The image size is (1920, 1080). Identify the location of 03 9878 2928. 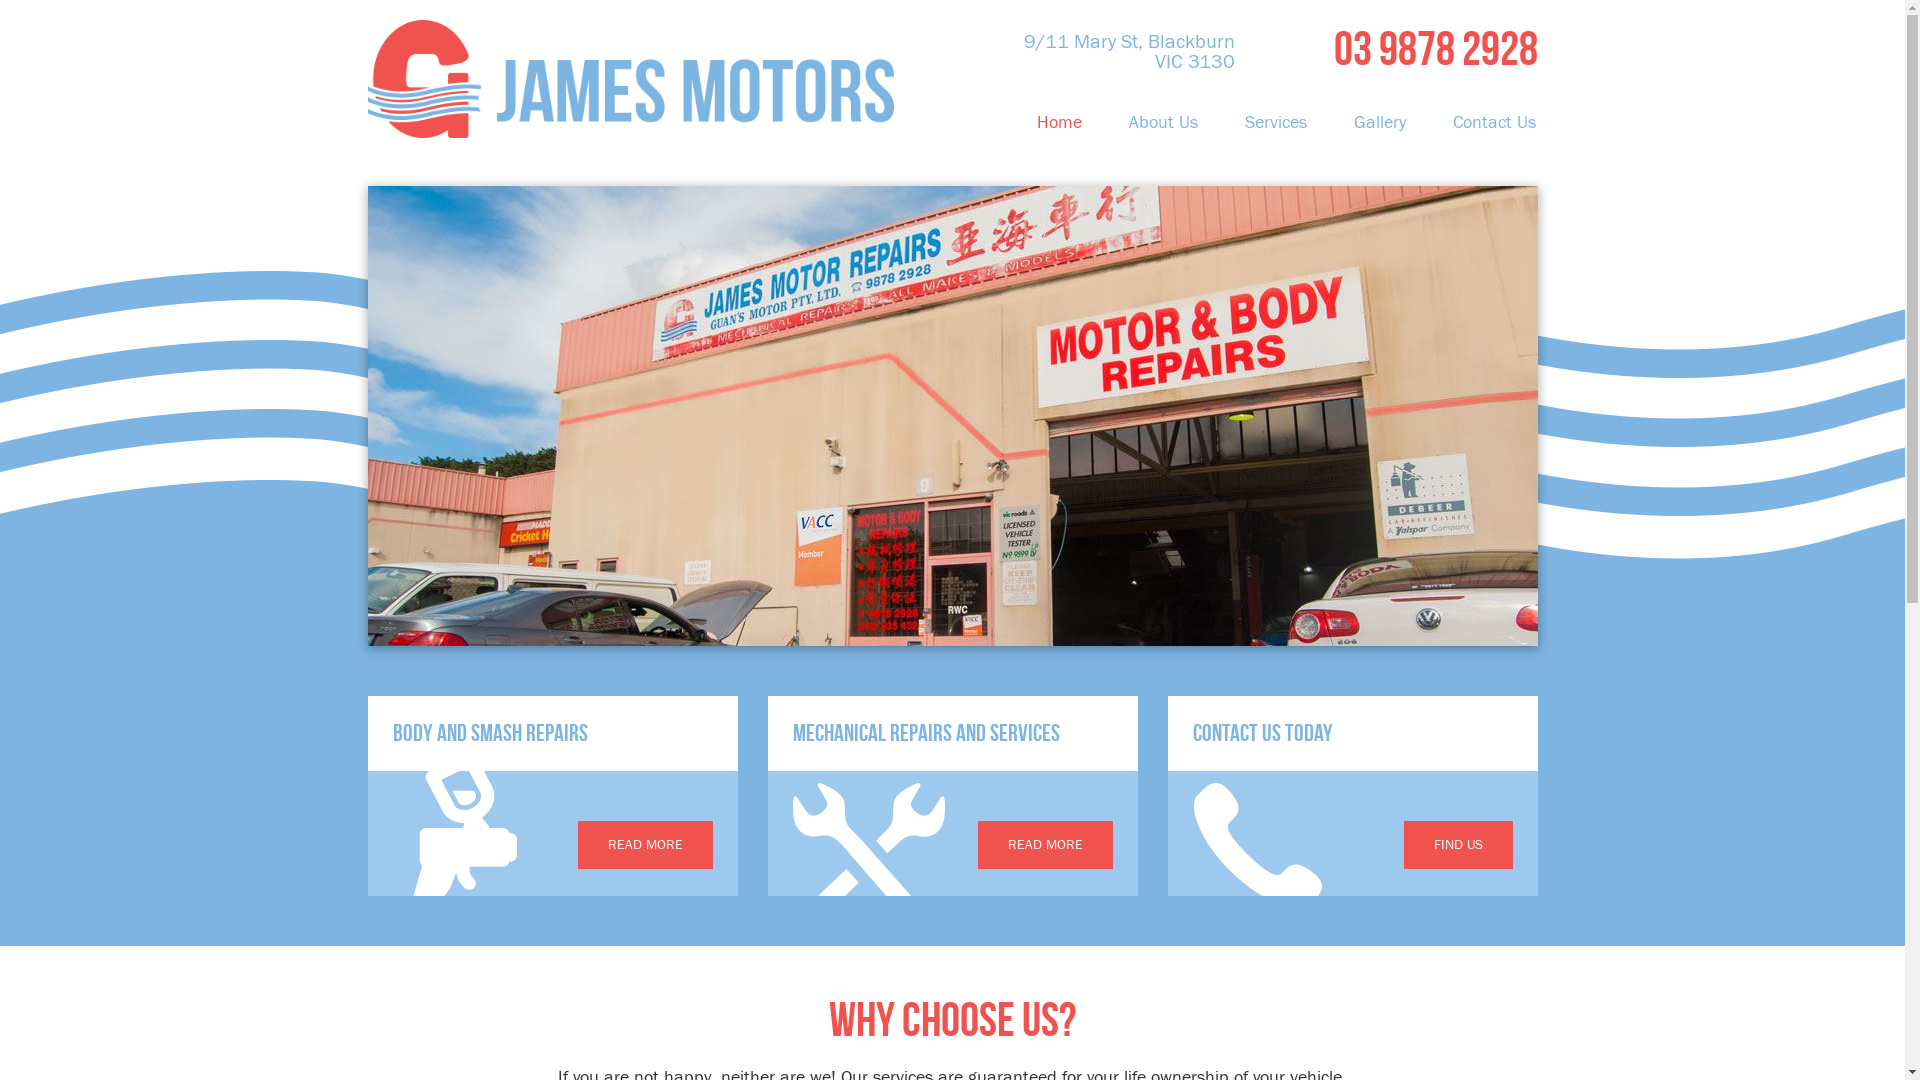
(1392, 49).